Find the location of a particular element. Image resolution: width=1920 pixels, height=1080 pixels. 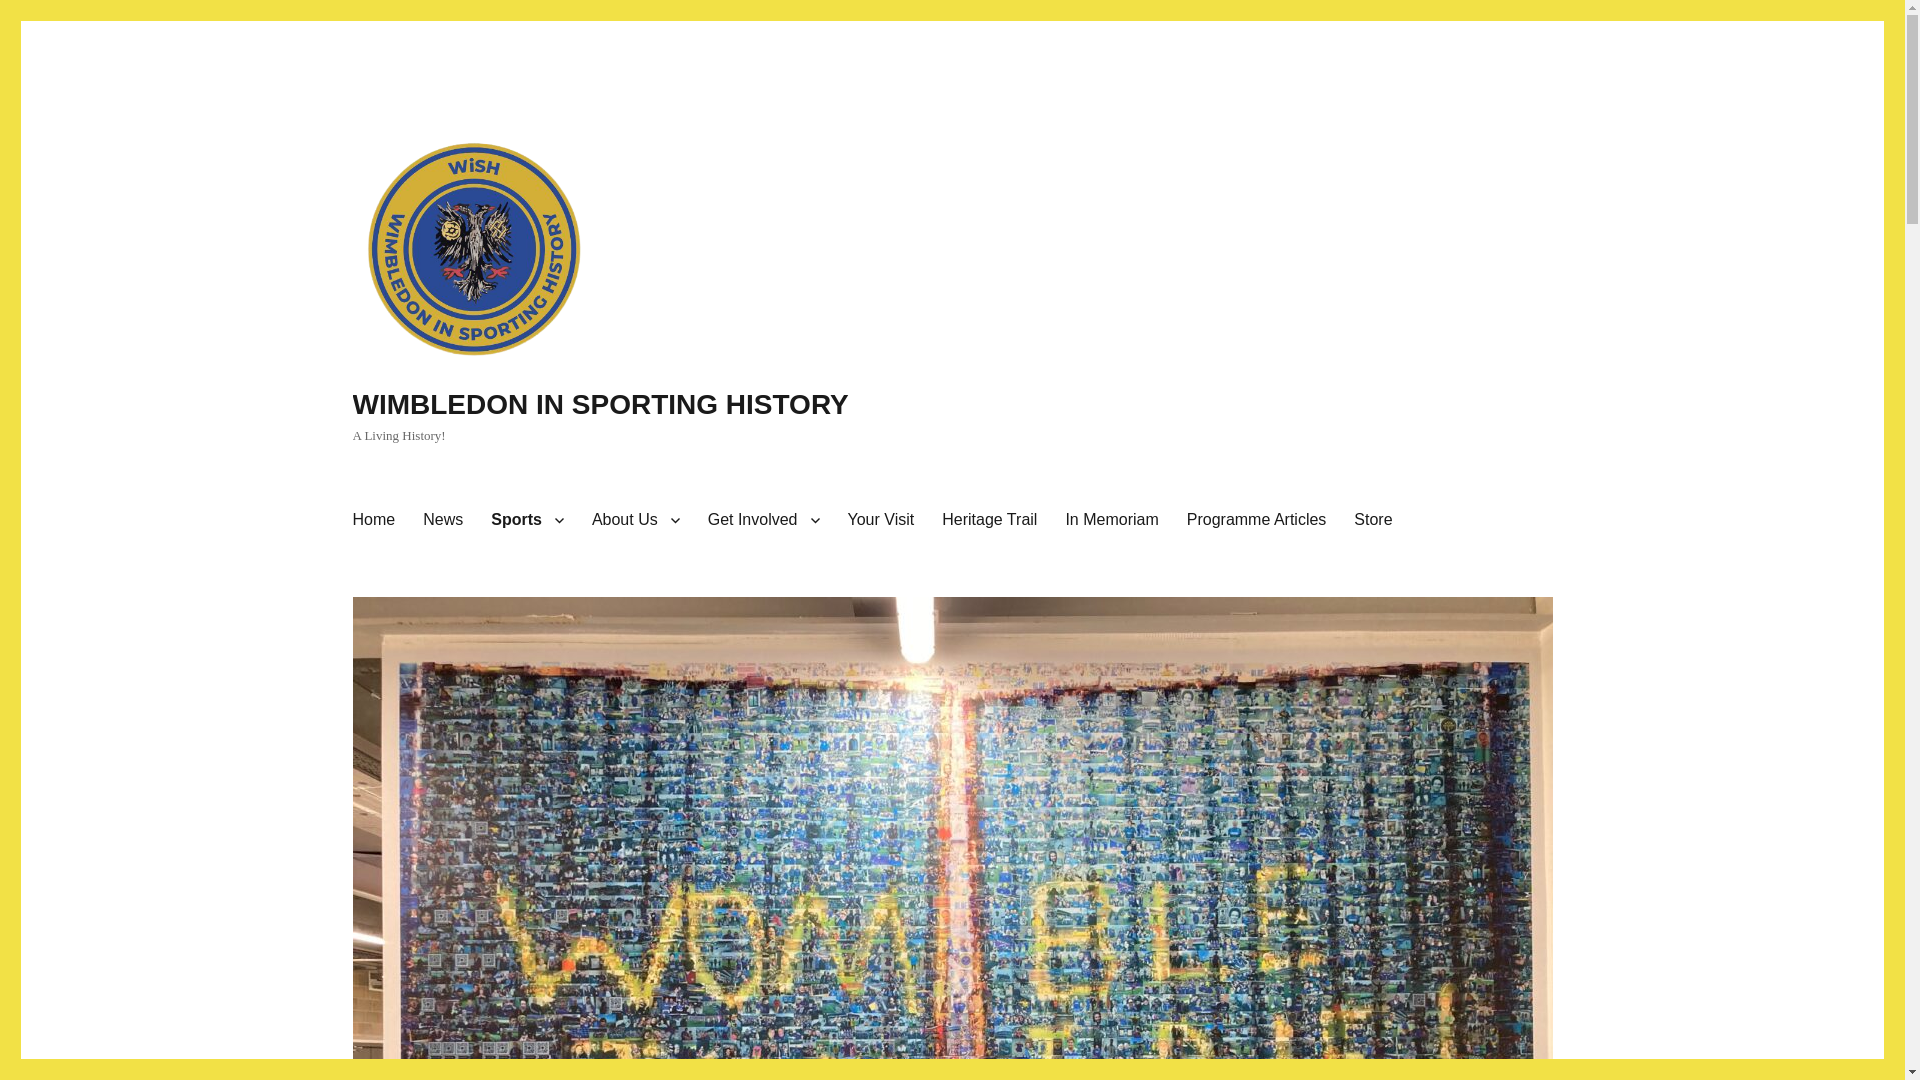

Sports is located at coordinates (526, 520).